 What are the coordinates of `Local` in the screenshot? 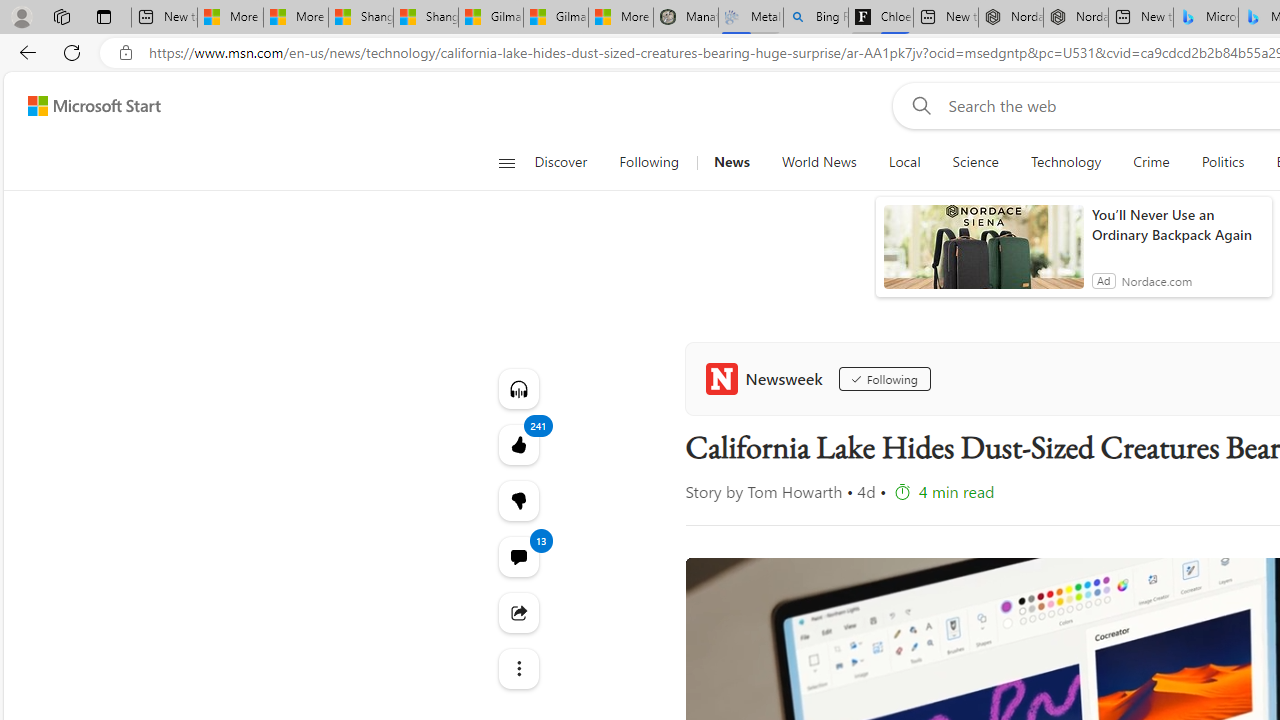 It's located at (904, 162).